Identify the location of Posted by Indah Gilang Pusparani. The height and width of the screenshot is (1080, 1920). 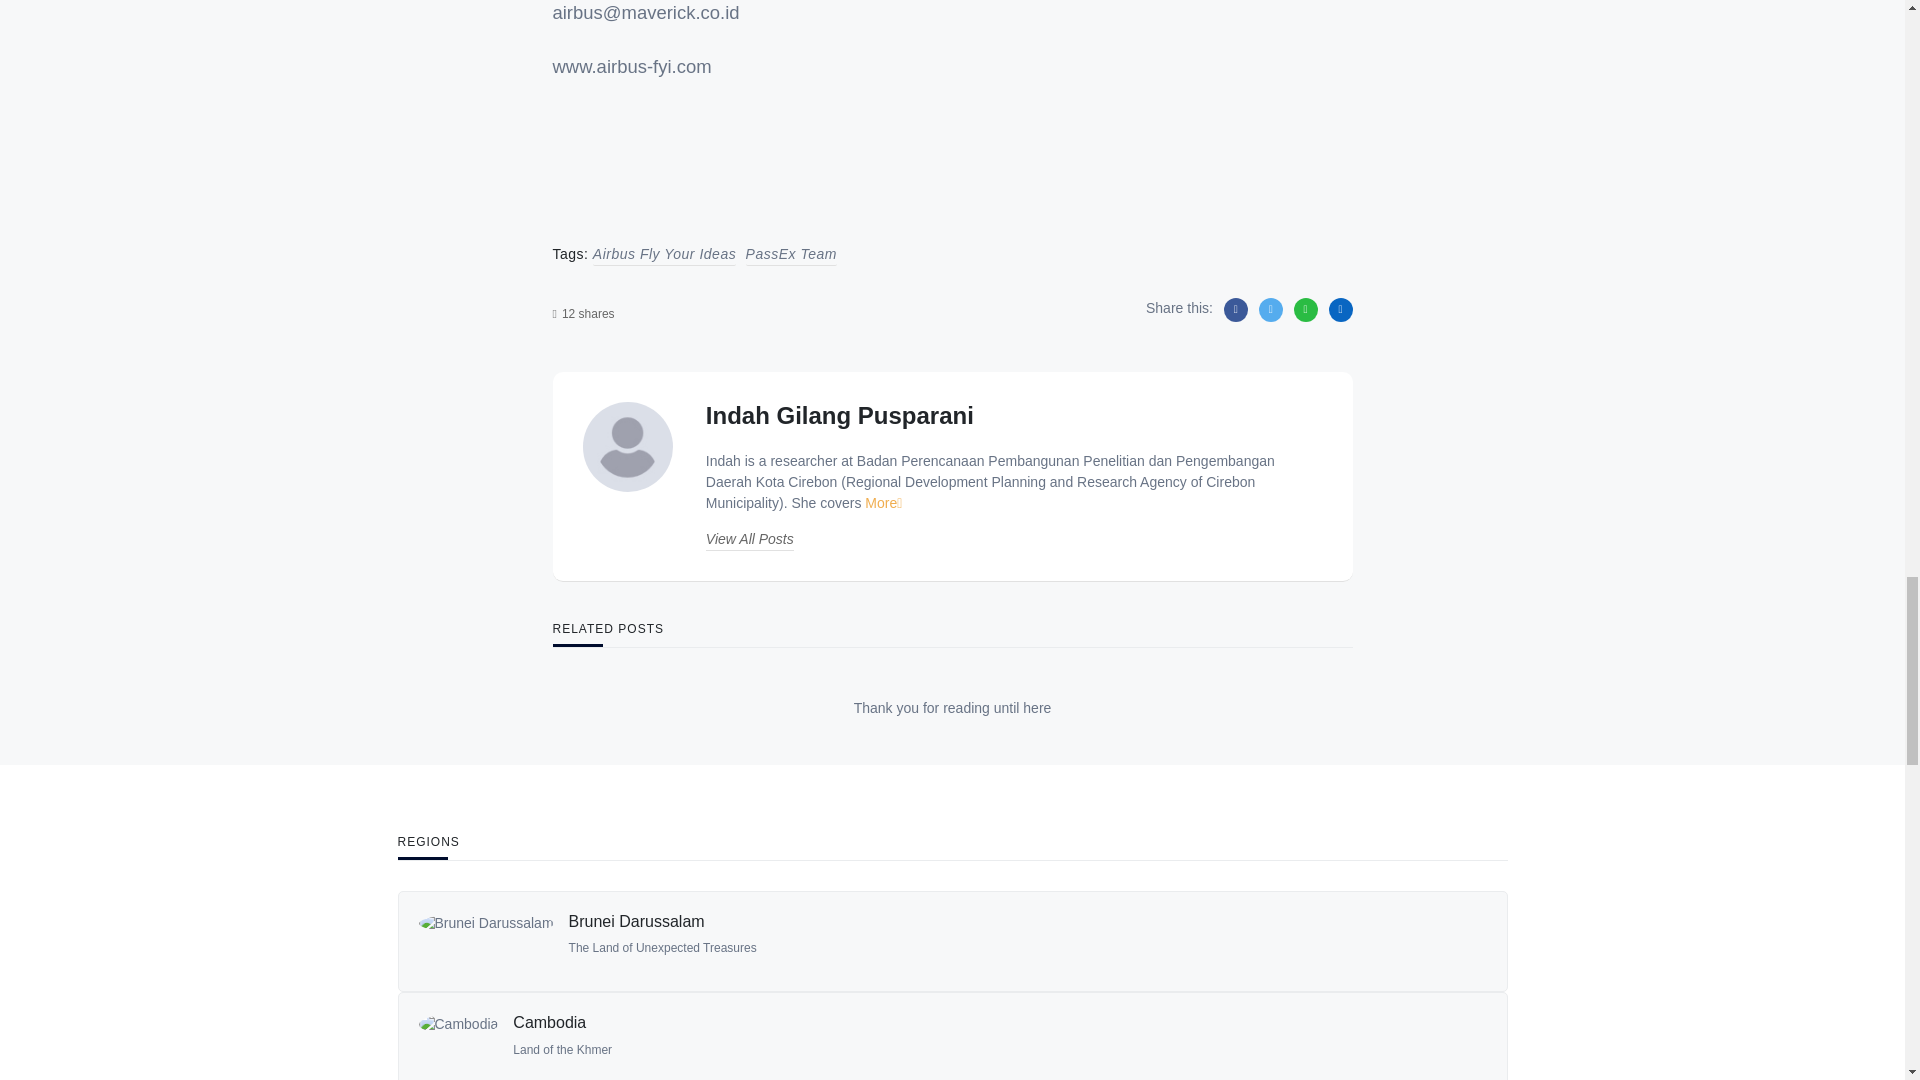
(840, 414).